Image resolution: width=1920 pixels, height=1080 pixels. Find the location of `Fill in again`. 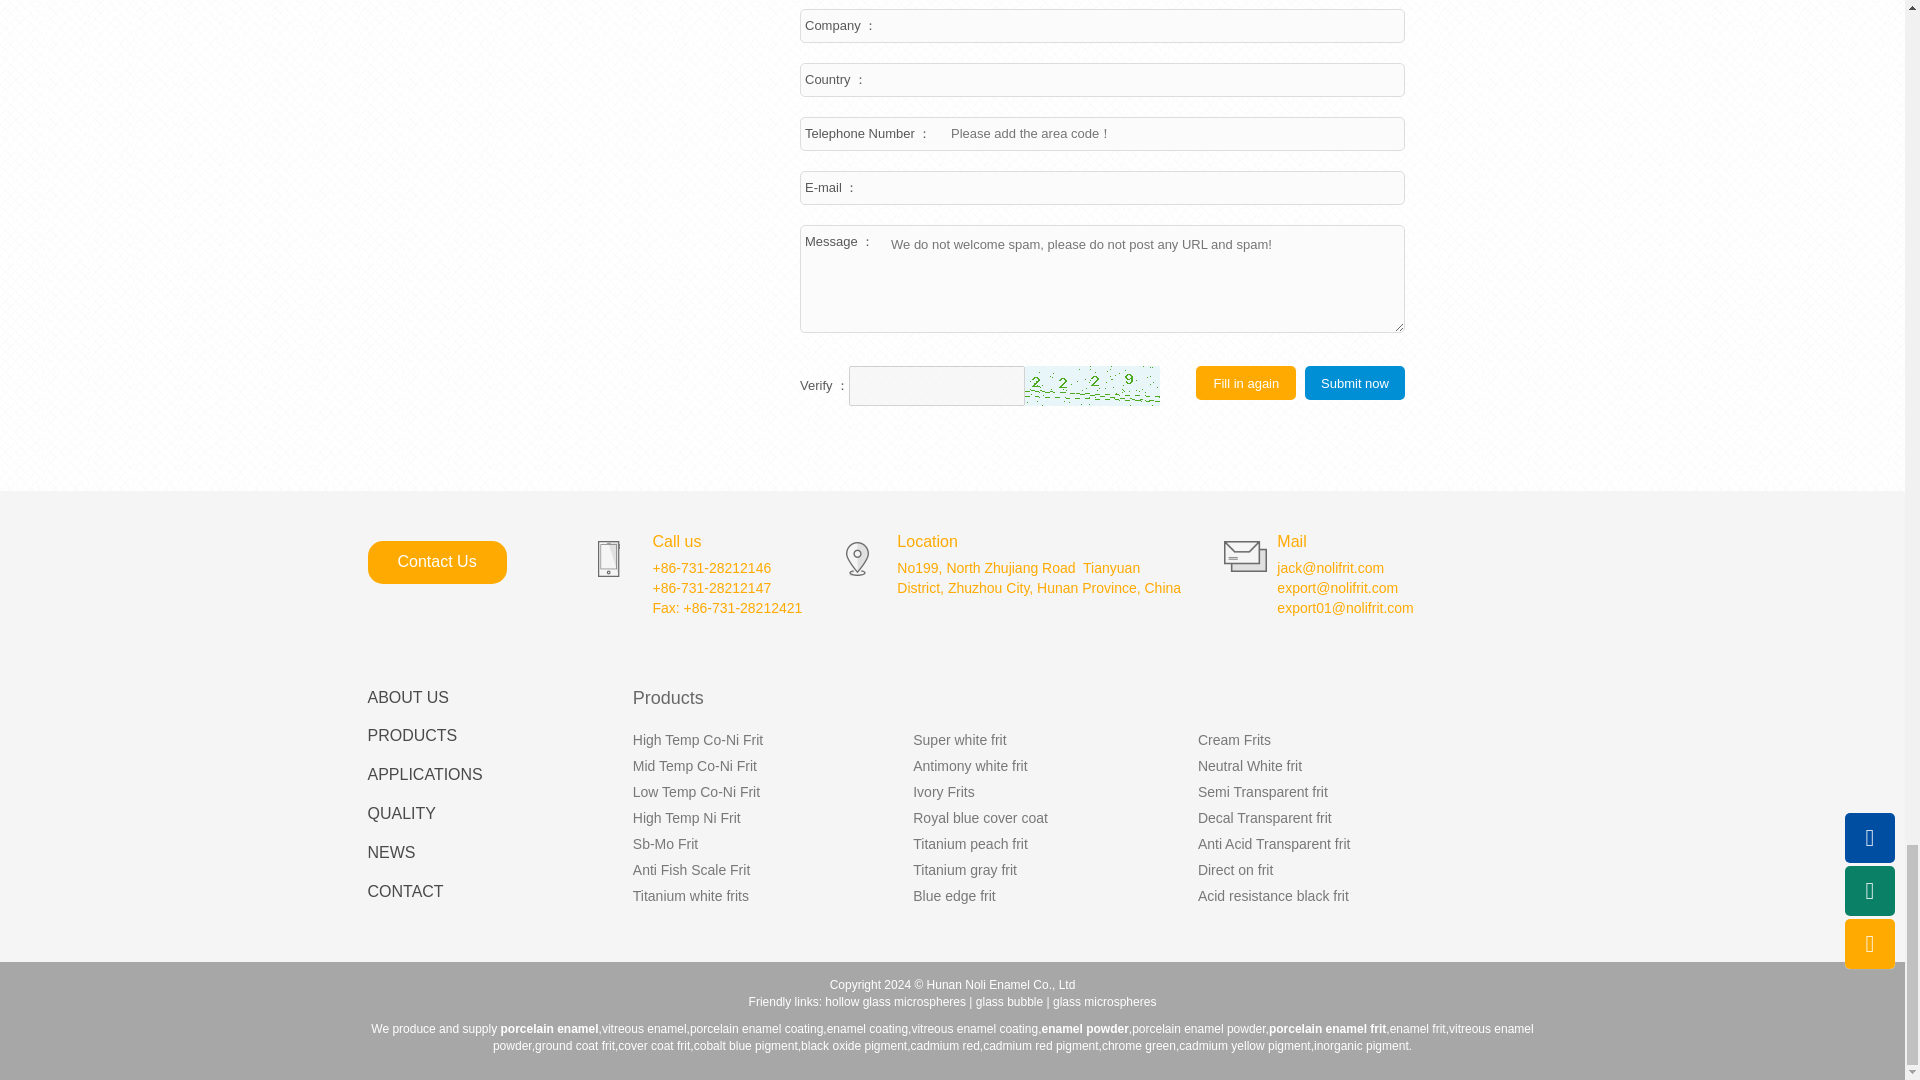

Fill in again is located at coordinates (1246, 382).